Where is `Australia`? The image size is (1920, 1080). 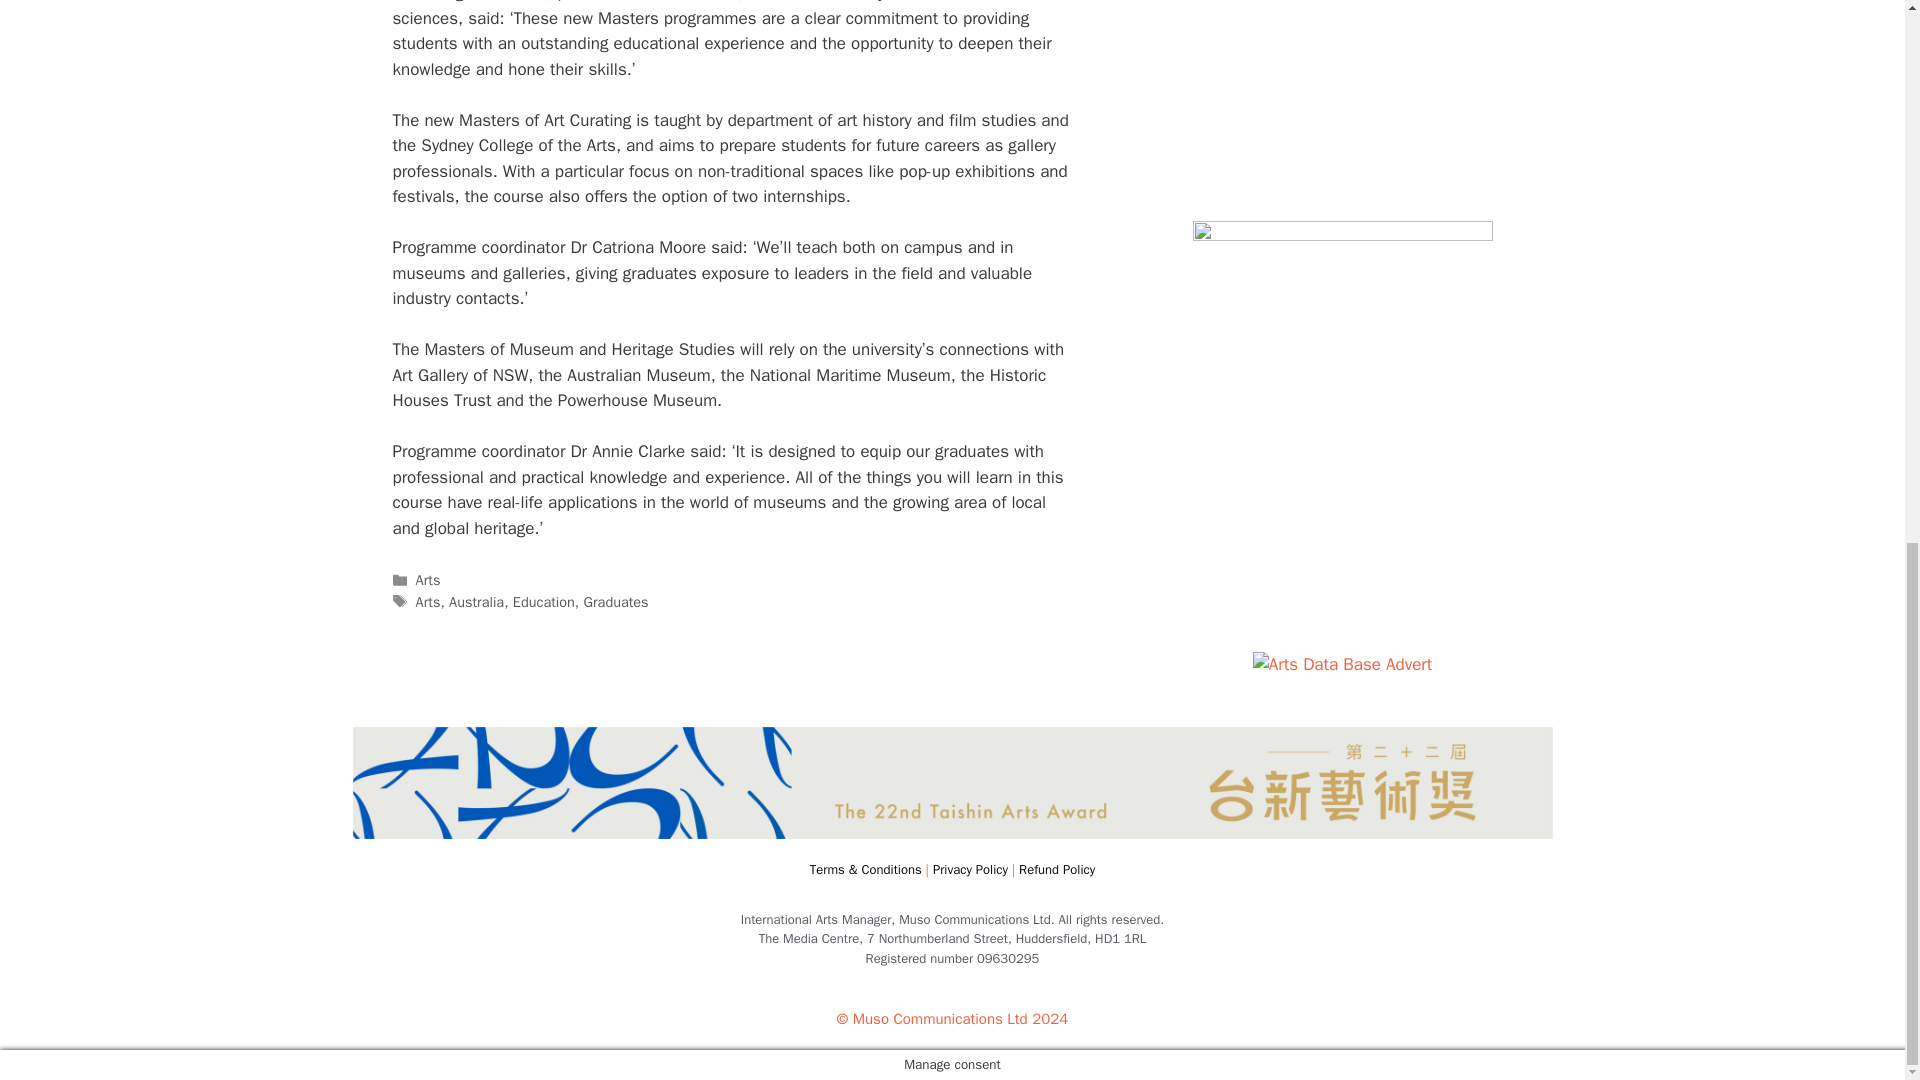 Australia is located at coordinates (476, 602).